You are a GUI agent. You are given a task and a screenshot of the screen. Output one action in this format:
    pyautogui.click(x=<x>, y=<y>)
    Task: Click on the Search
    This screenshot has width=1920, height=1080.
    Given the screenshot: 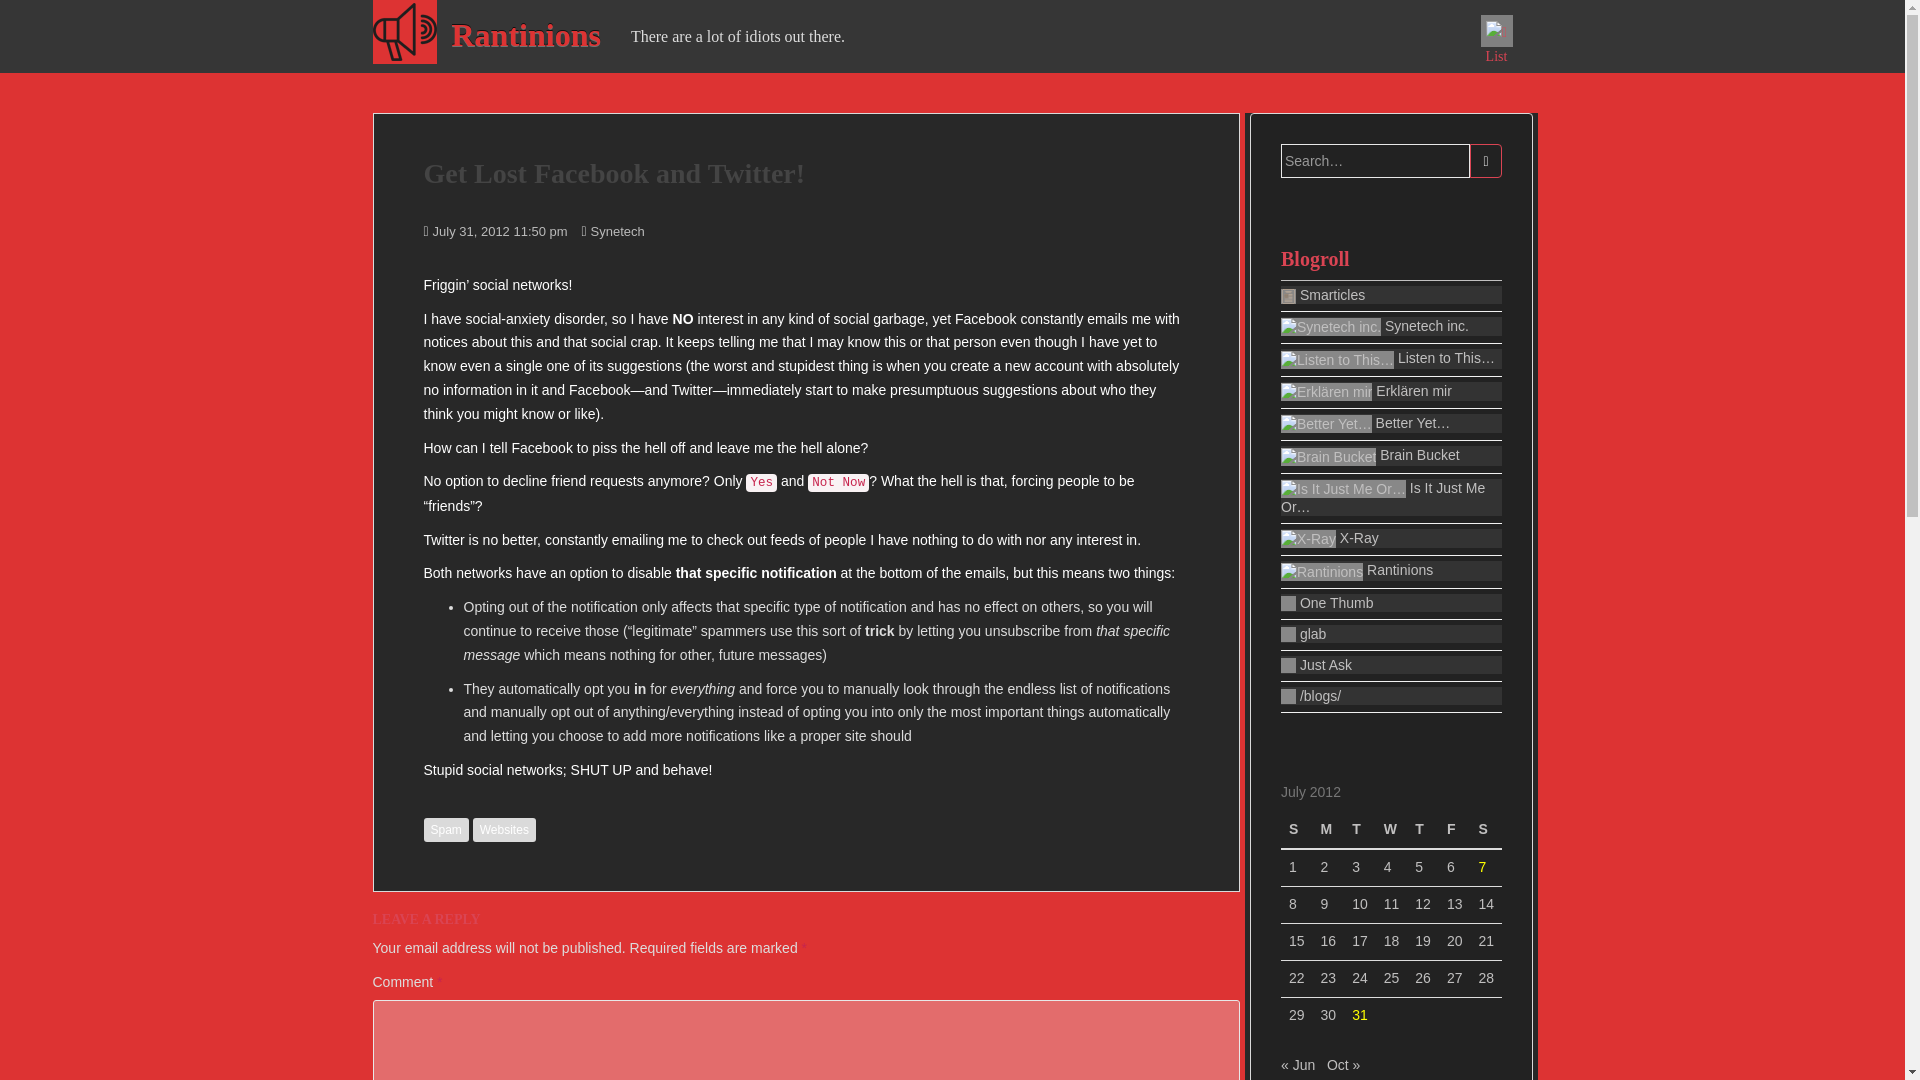 What is the action you would take?
    pyautogui.click(x=1486, y=160)
    